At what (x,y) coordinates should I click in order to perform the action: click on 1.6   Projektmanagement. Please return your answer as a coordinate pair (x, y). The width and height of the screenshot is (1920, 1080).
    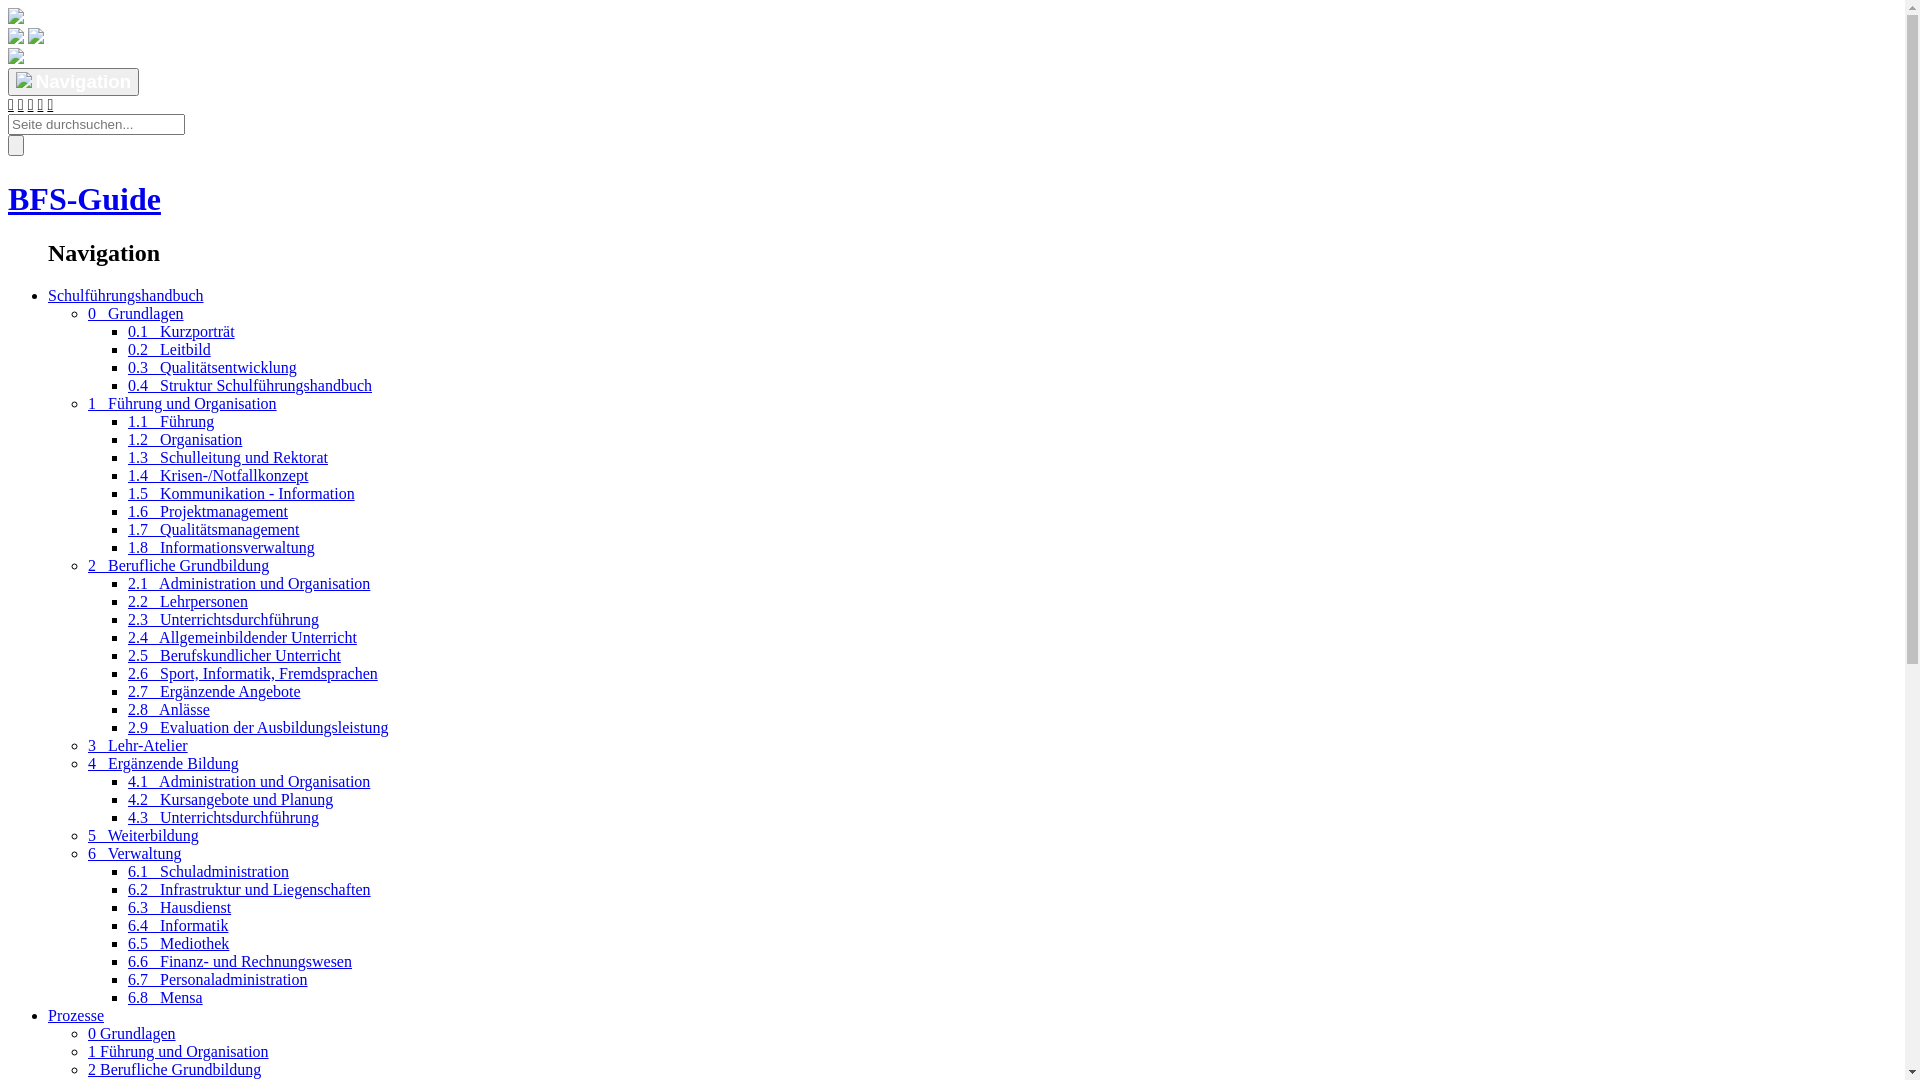
    Looking at the image, I should click on (208, 512).